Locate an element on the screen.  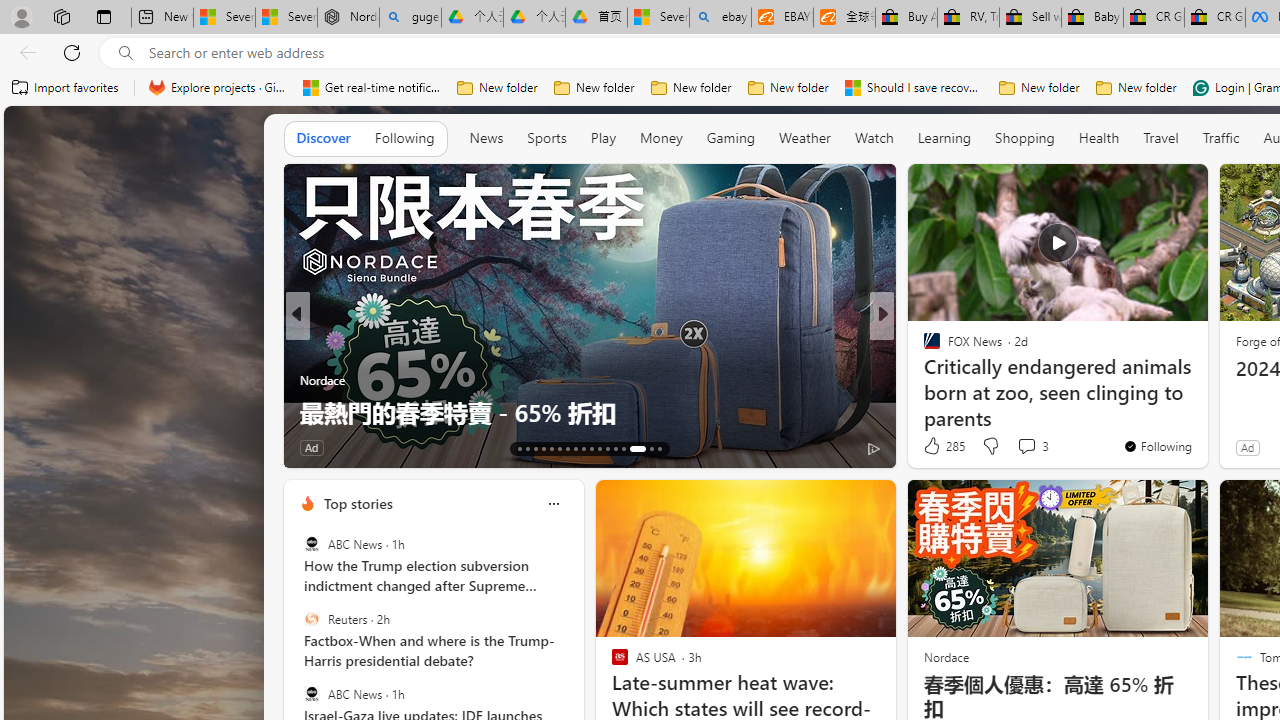
Storyful is located at coordinates (308, 347).